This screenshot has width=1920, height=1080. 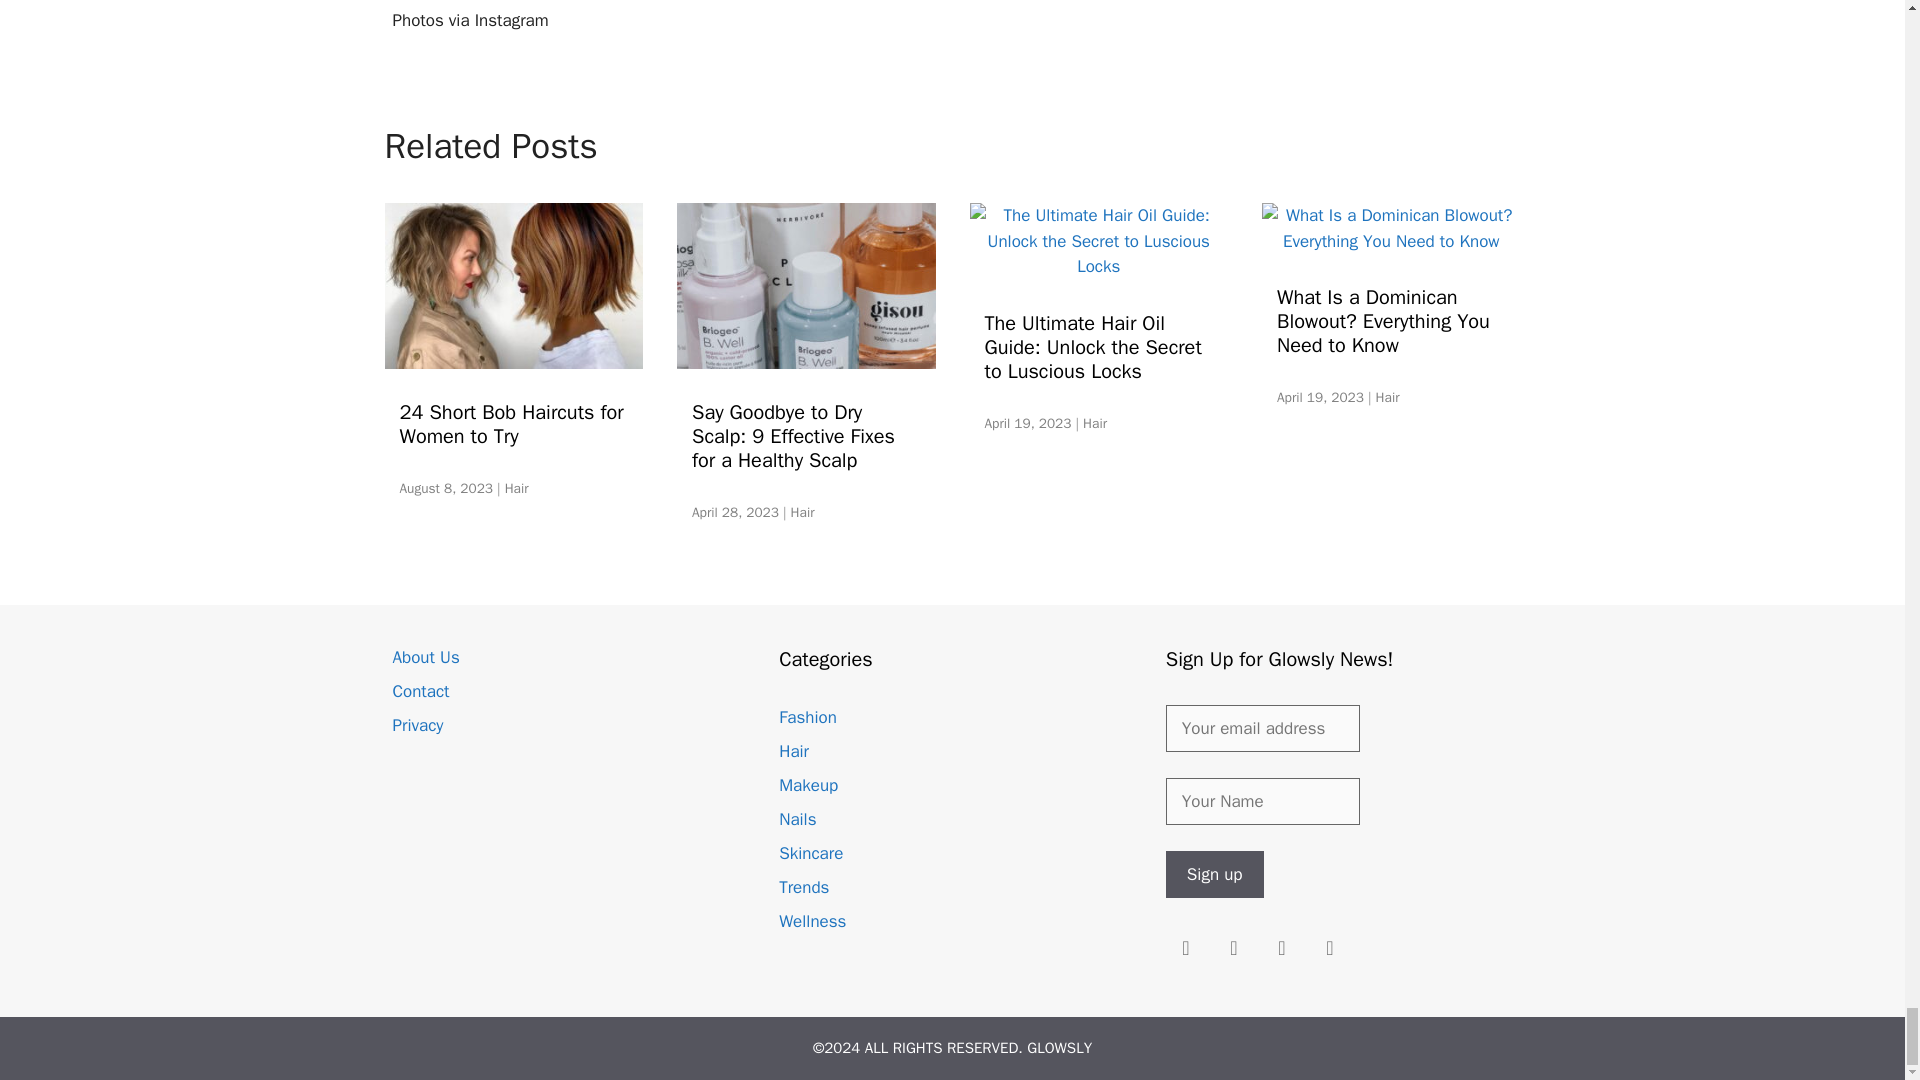 I want to click on Facebook, so click(x=1233, y=948).